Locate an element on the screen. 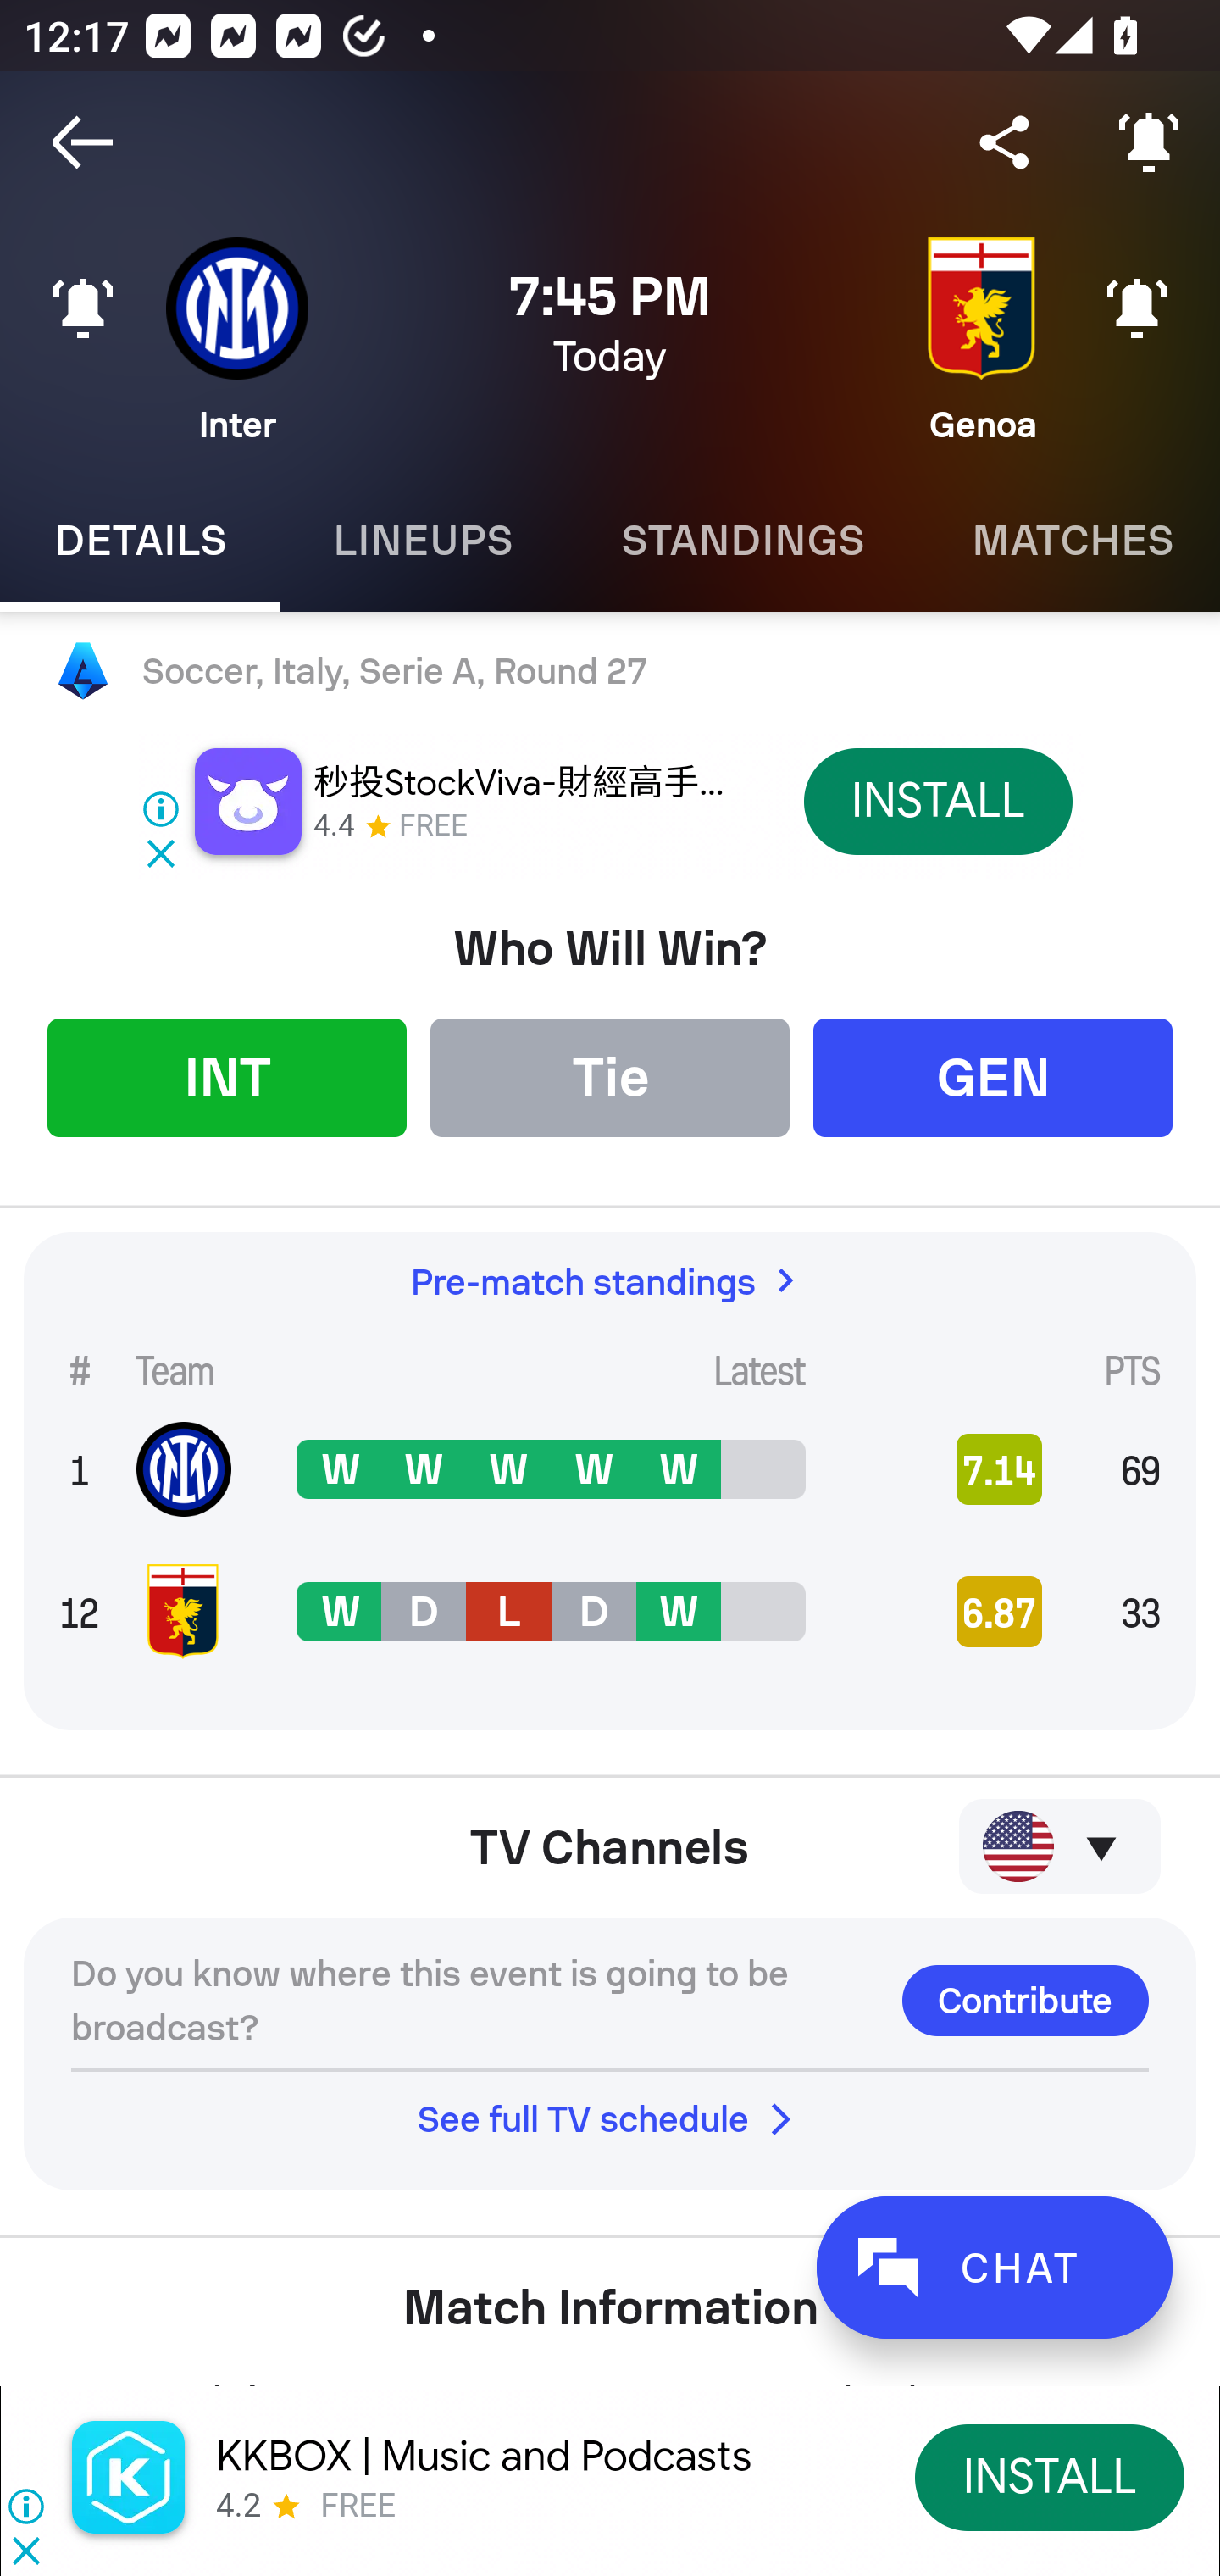 Image resolution: width=1220 pixels, height=2576 pixels. Navigate up is located at coordinates (83, 142).